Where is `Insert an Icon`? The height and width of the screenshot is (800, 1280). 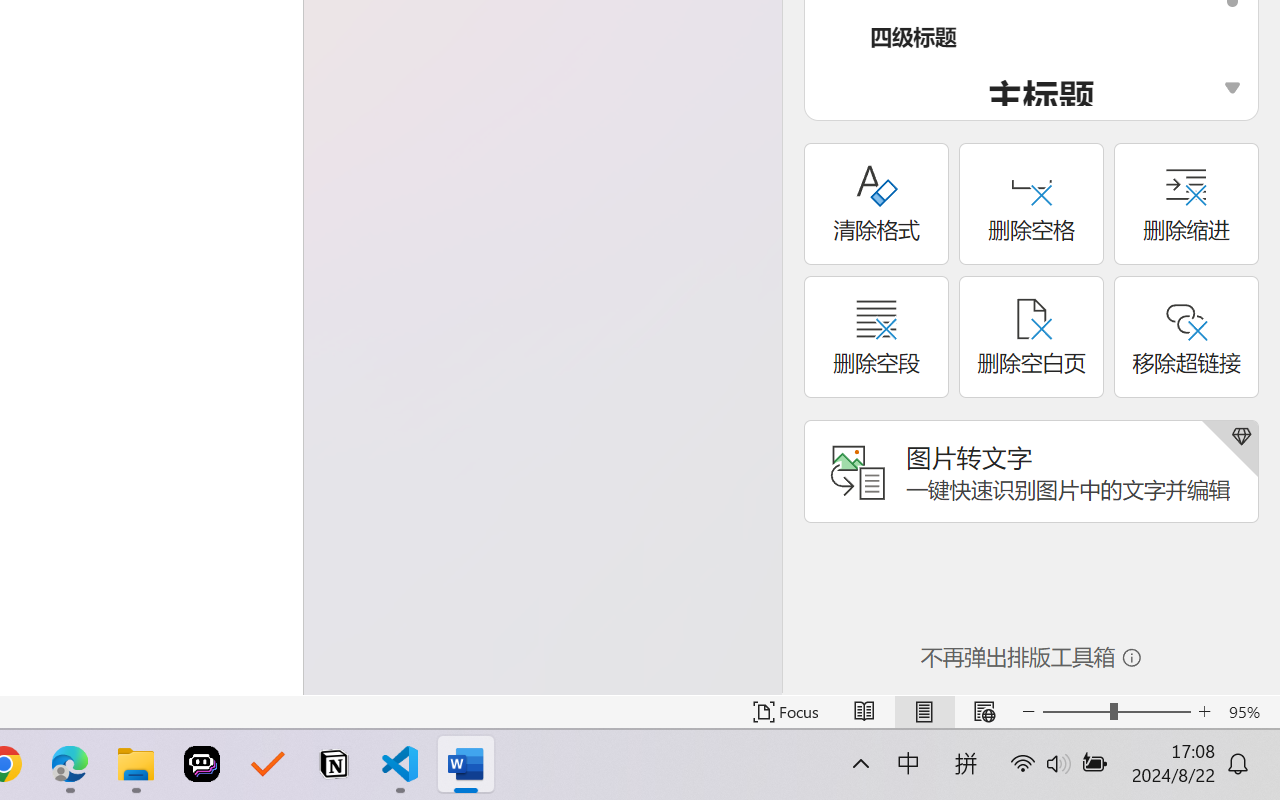 Insert an Icon is located at coordinates (128, 68).